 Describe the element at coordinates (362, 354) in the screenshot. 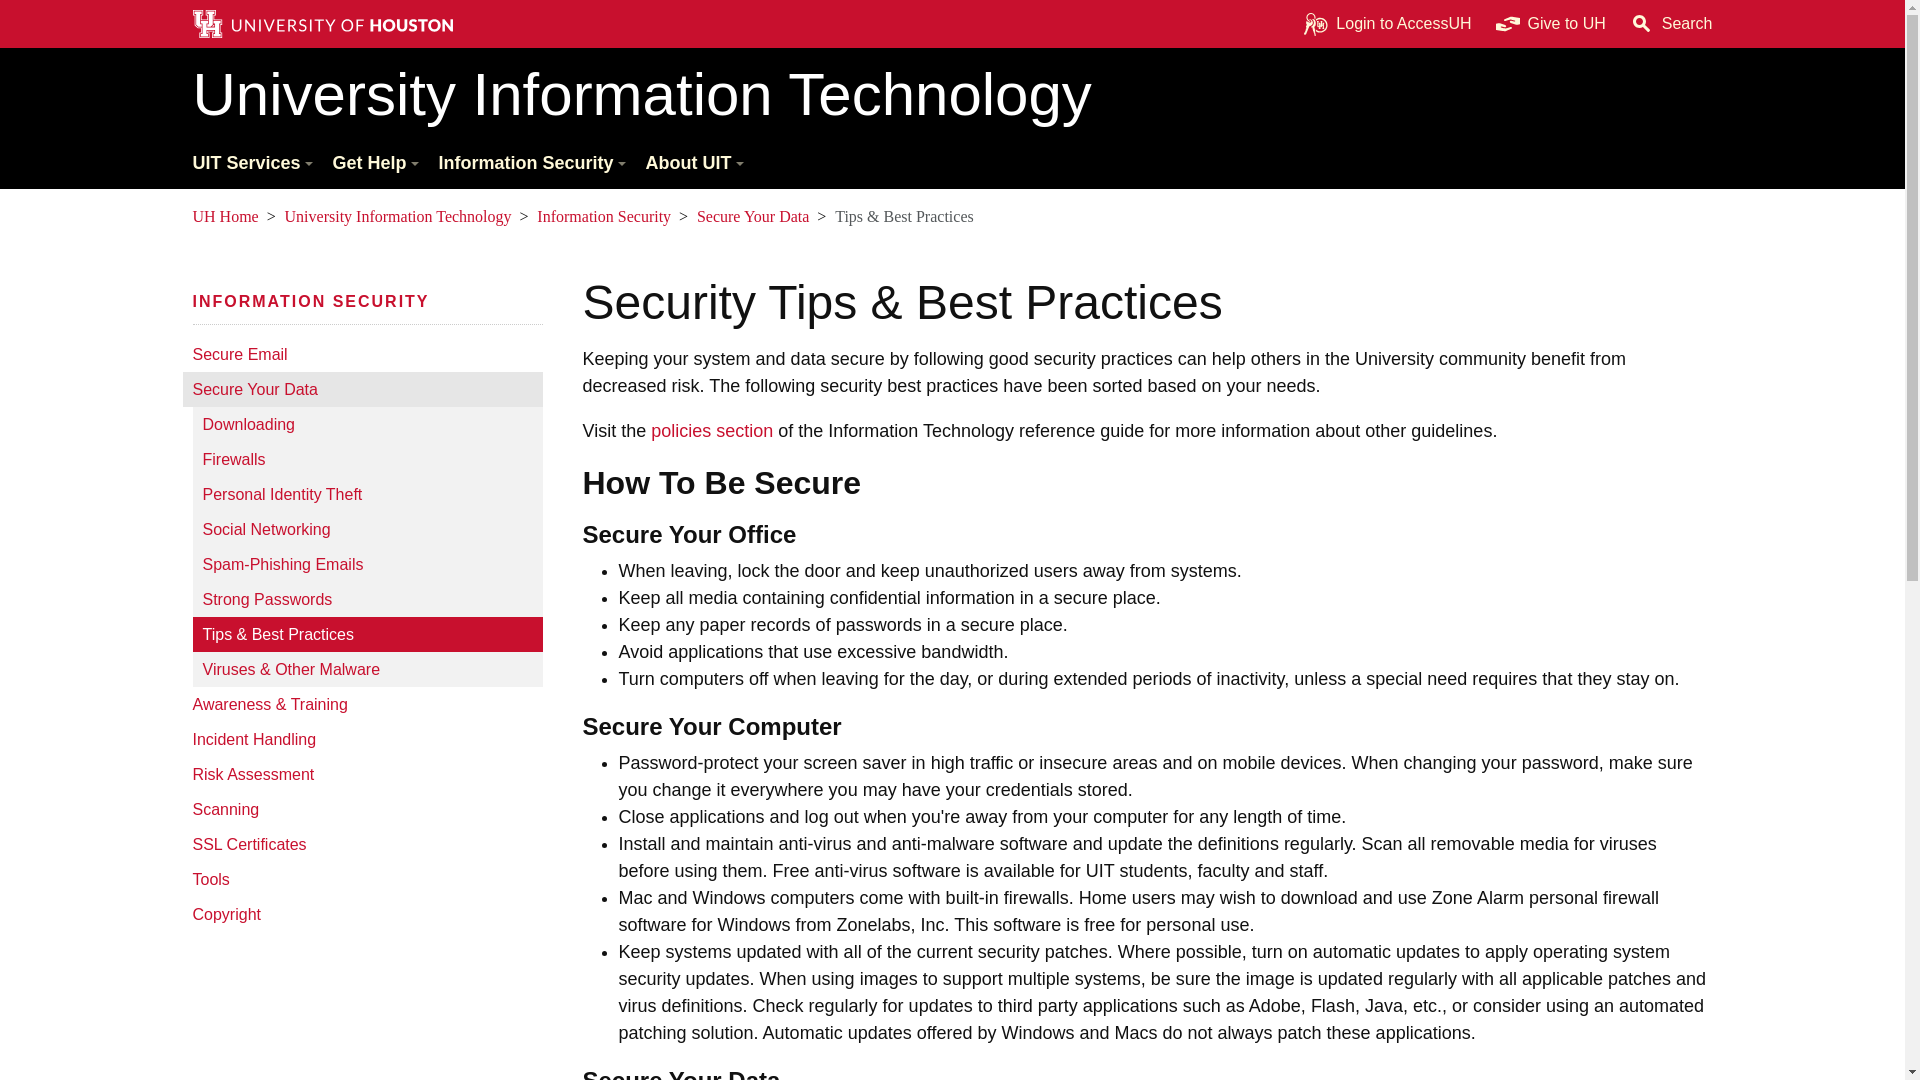

I see `Secure Email` at that location.